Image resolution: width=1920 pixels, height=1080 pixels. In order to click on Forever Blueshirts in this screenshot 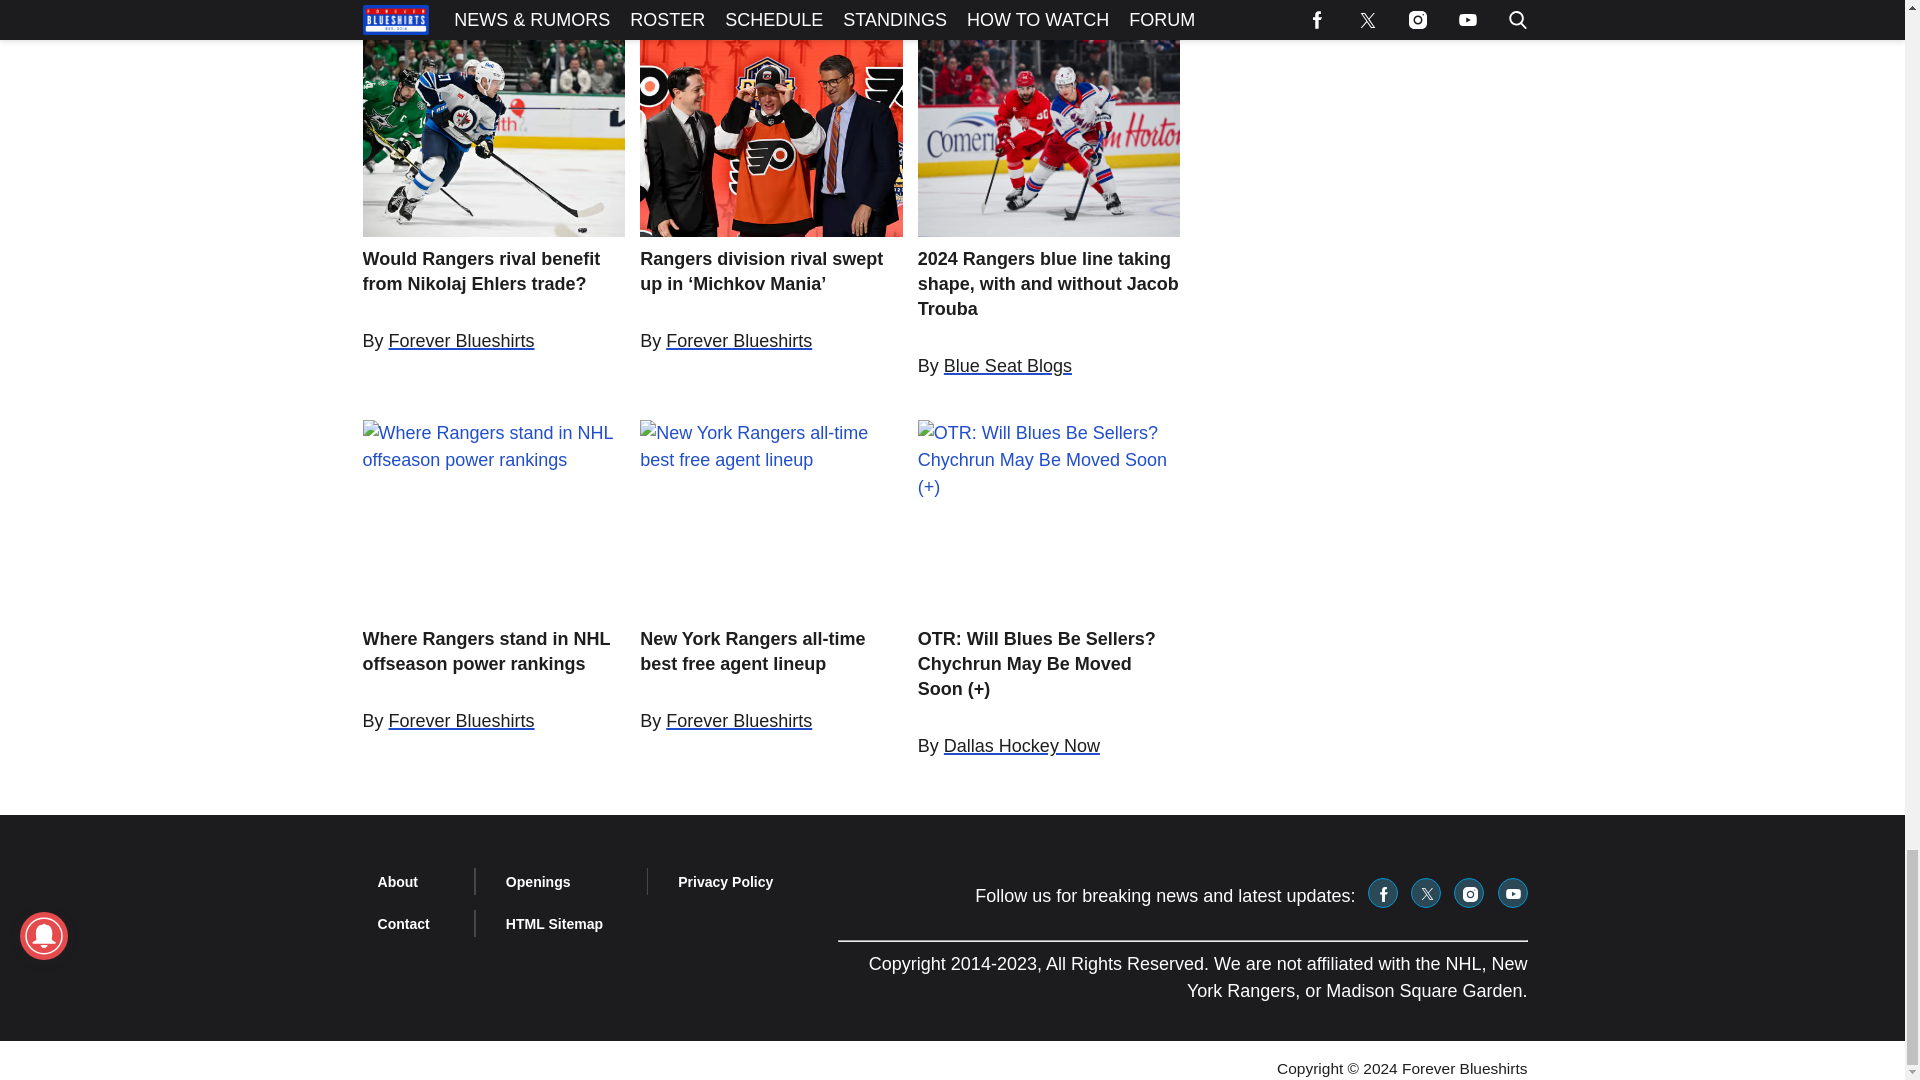, I will do `click(739, 340)`.